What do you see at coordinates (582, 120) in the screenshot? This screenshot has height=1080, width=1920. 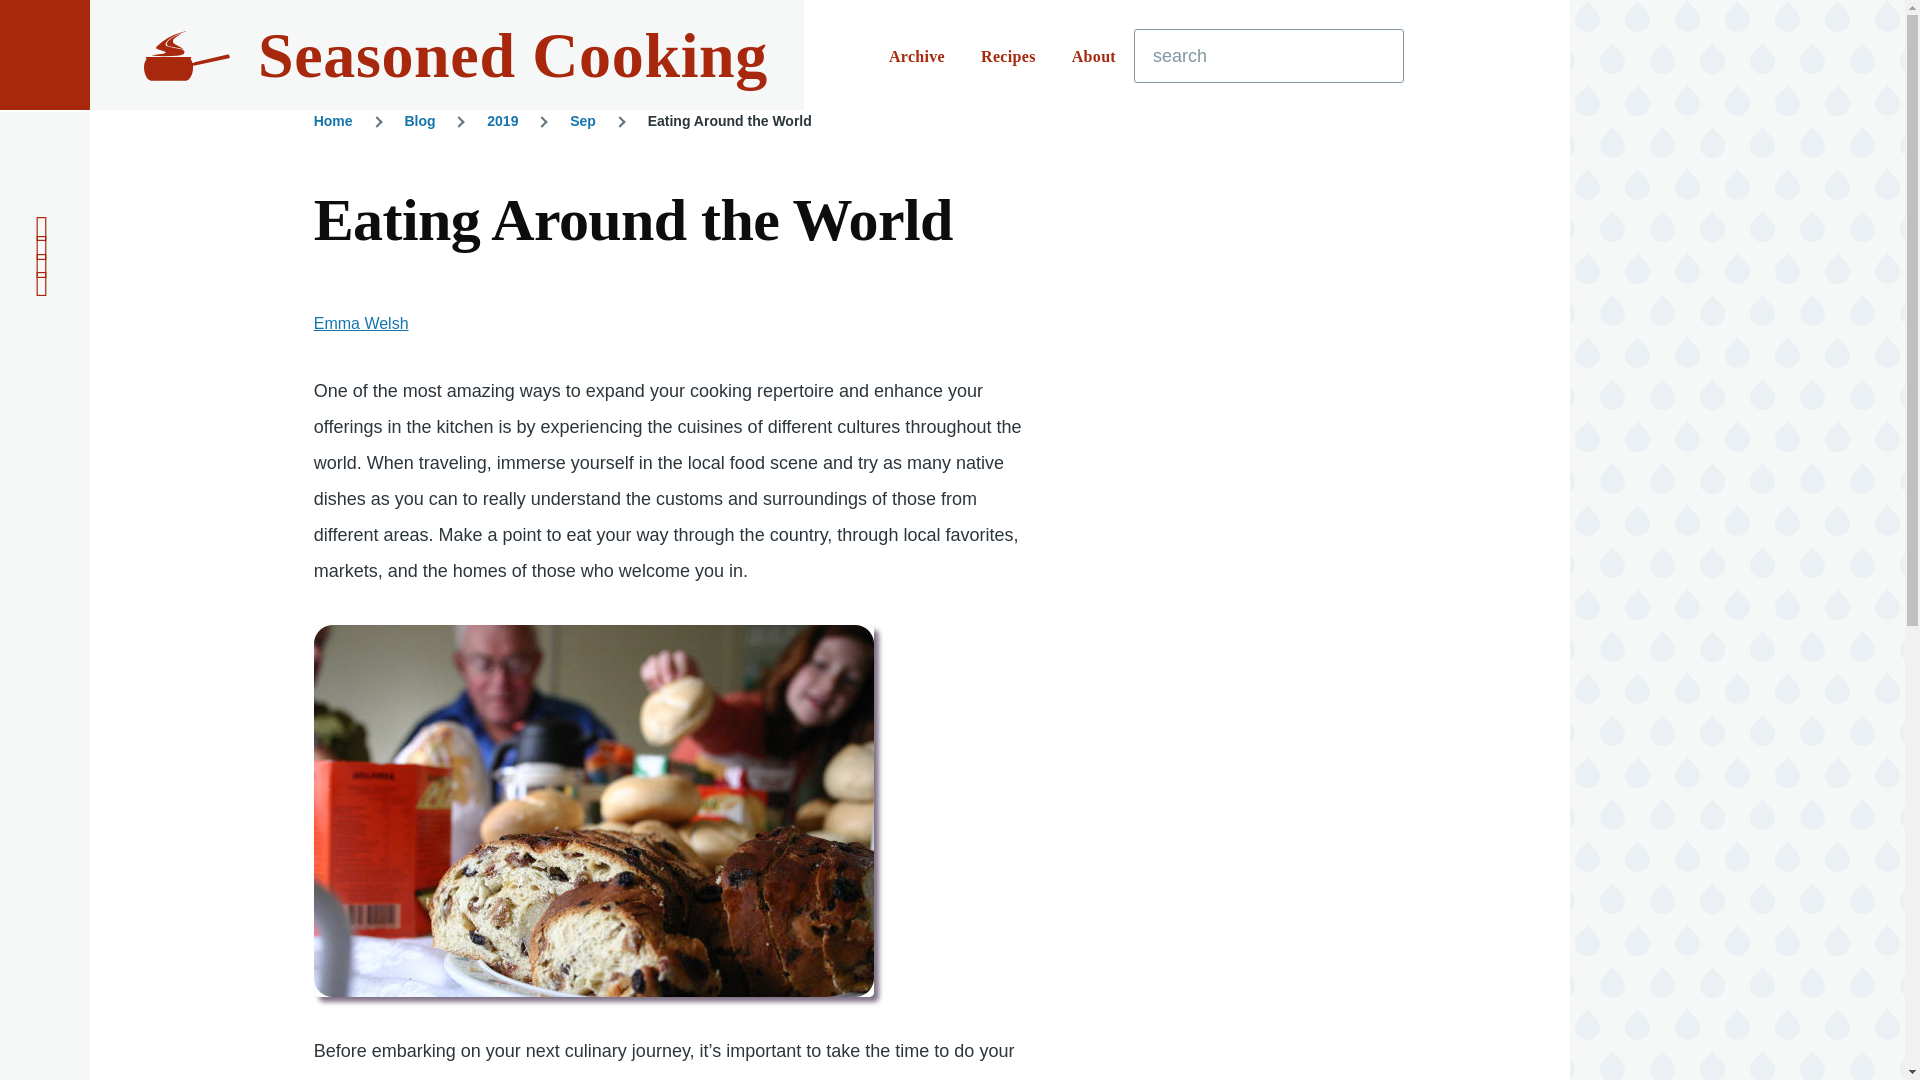 I see `Sep` at bounding box center [582, 120].